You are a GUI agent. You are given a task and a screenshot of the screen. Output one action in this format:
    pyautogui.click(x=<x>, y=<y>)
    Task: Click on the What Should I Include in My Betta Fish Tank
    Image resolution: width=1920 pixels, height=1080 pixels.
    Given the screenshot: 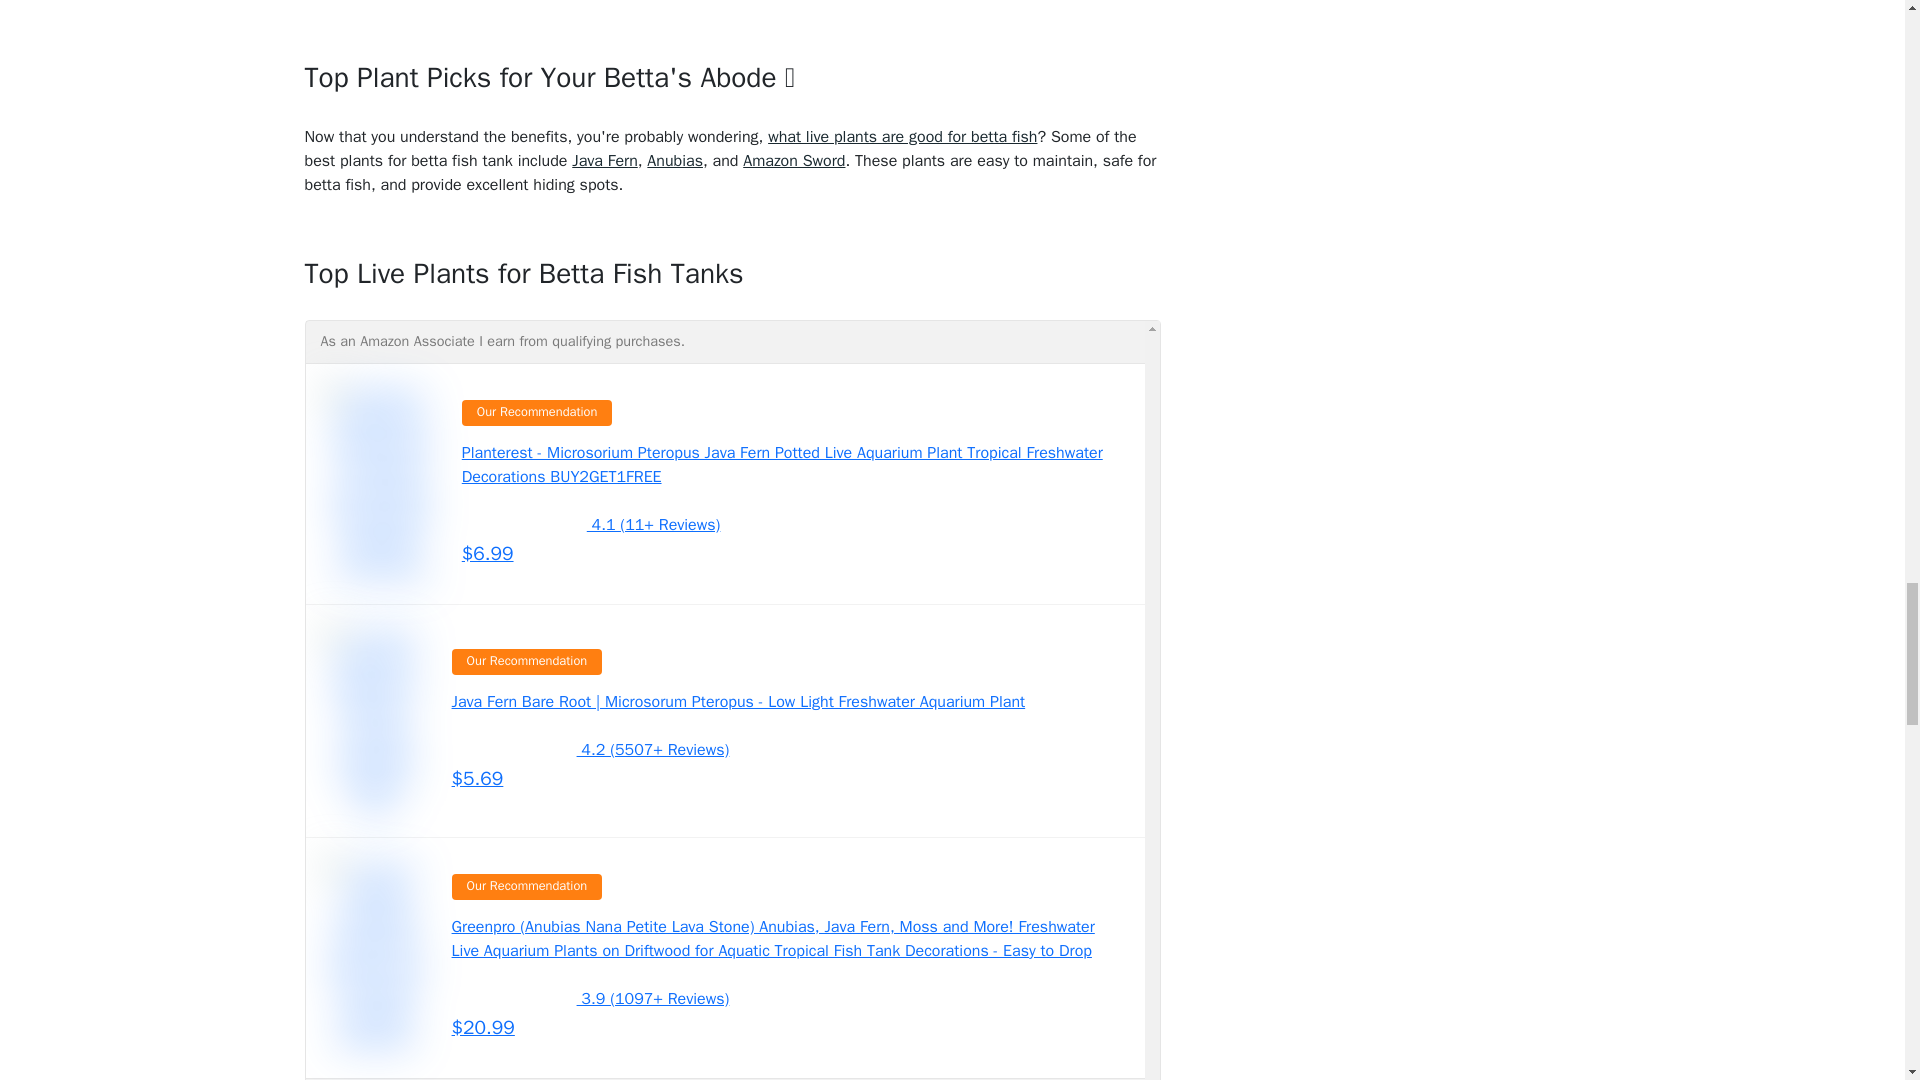 What is the action you would take?
    pyautogui.click(x=794, y=160)
    